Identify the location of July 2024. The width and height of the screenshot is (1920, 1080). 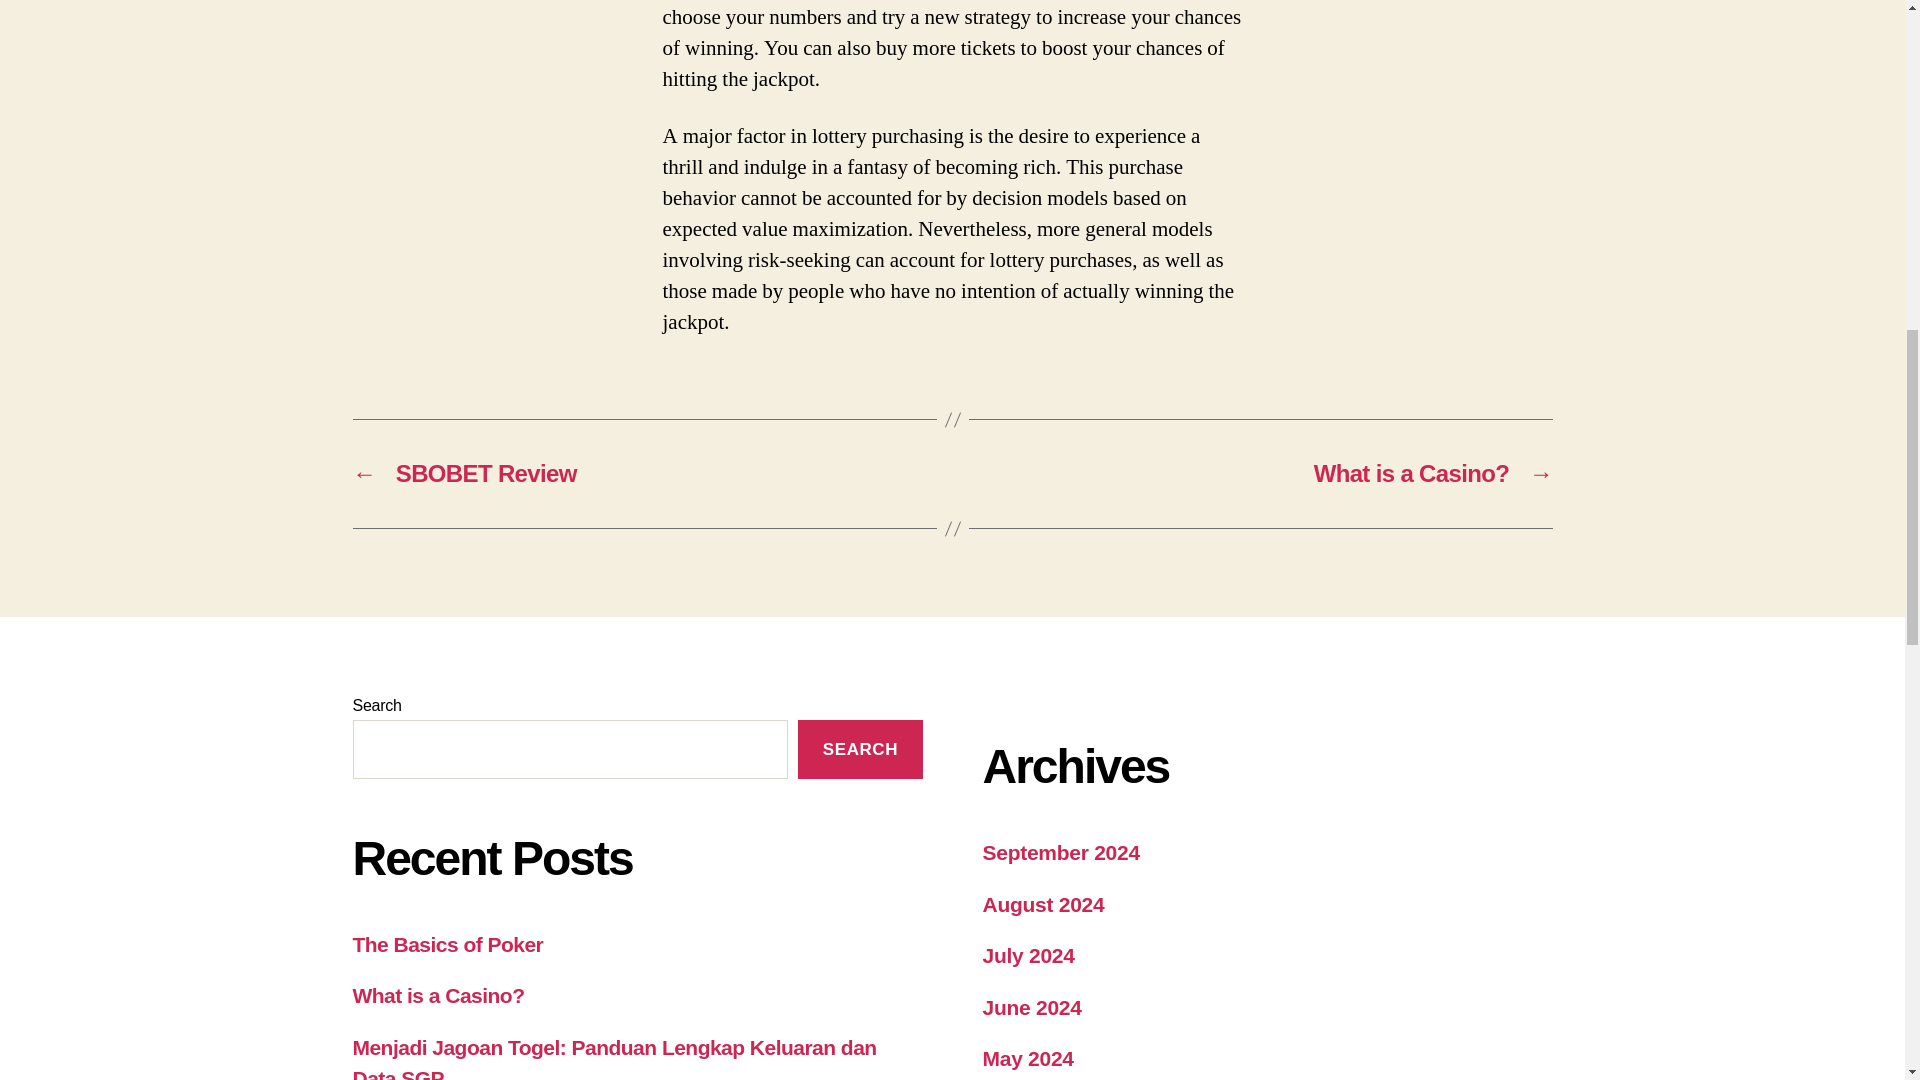
(1027, 954).